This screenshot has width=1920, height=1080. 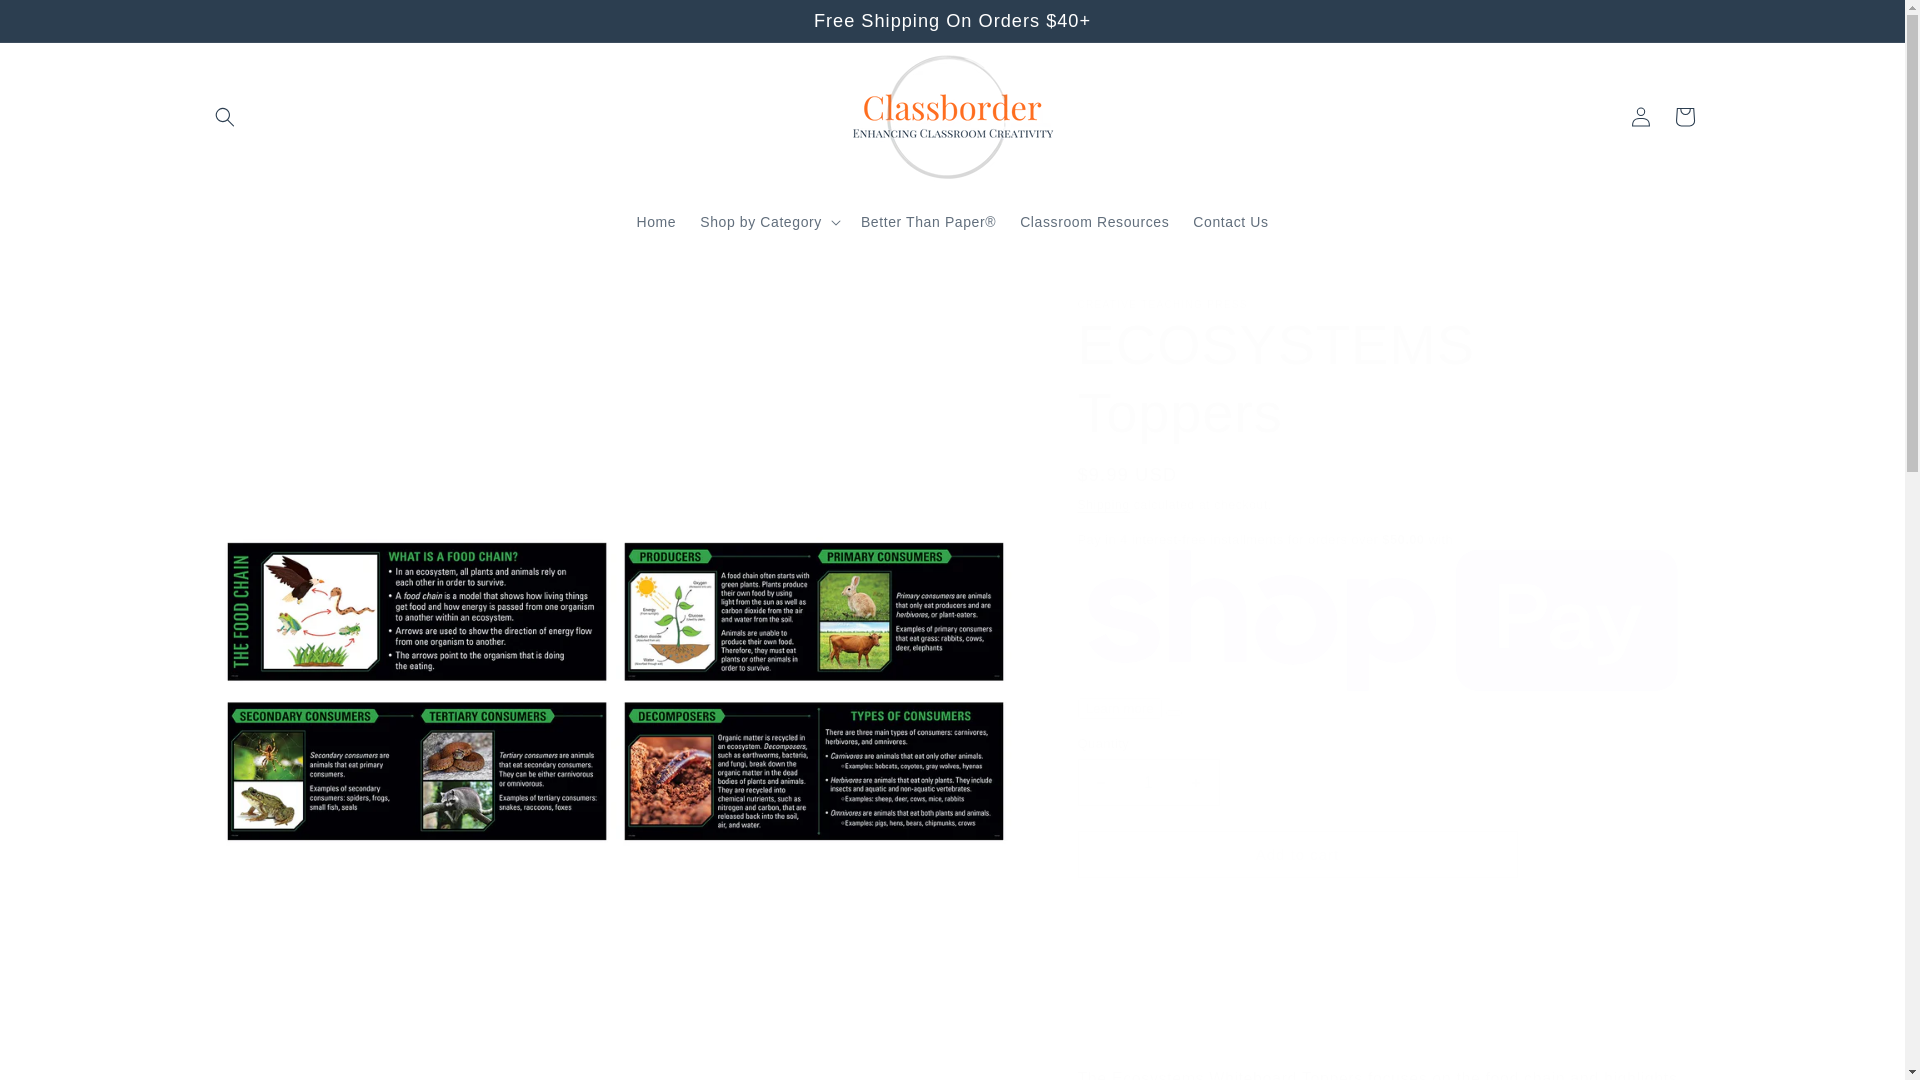 What do you see at coordinates (1148, 782) in the screenshot?
I see `1` at bounding box center [1148, 782].